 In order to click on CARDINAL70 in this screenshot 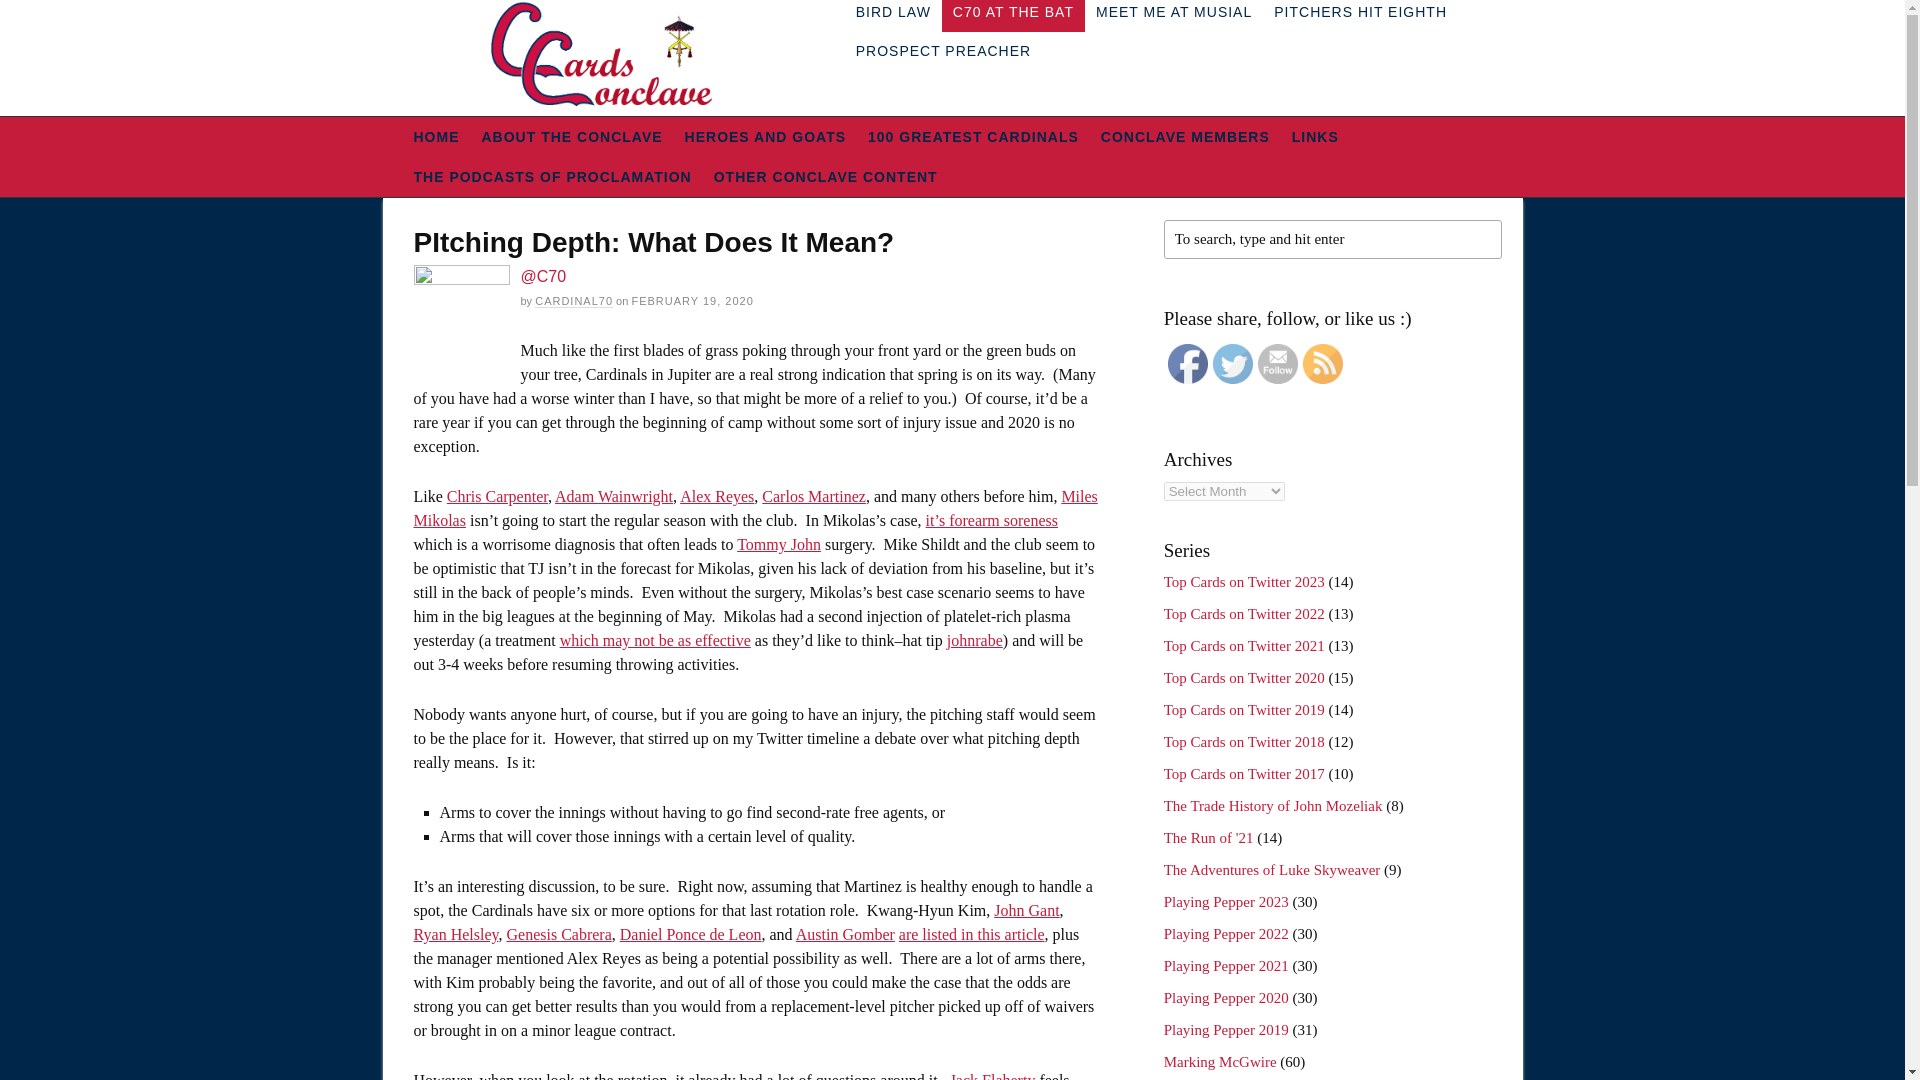, I will do `click(574, 300)`.